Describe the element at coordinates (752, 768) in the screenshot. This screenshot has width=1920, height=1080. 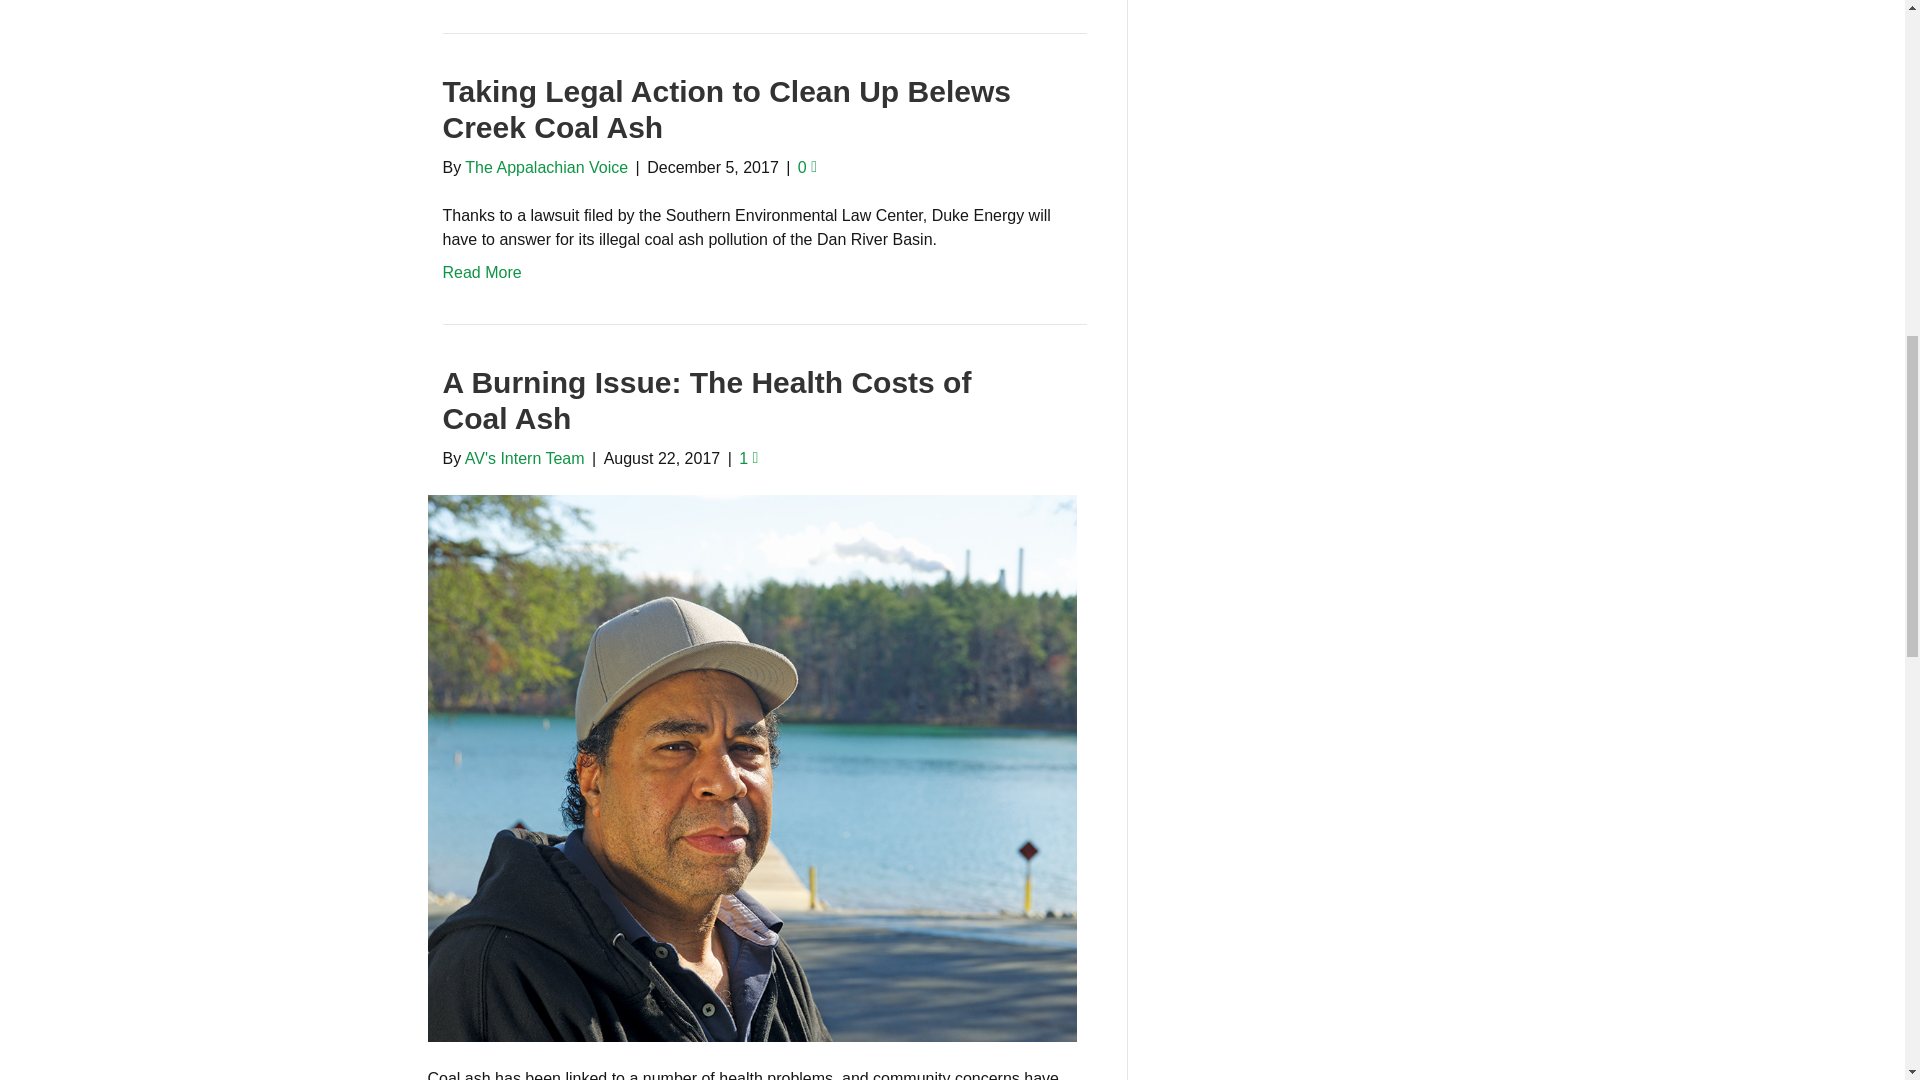
I see `A Burning Issue: The Health Costs of Coal Ash` at that location.